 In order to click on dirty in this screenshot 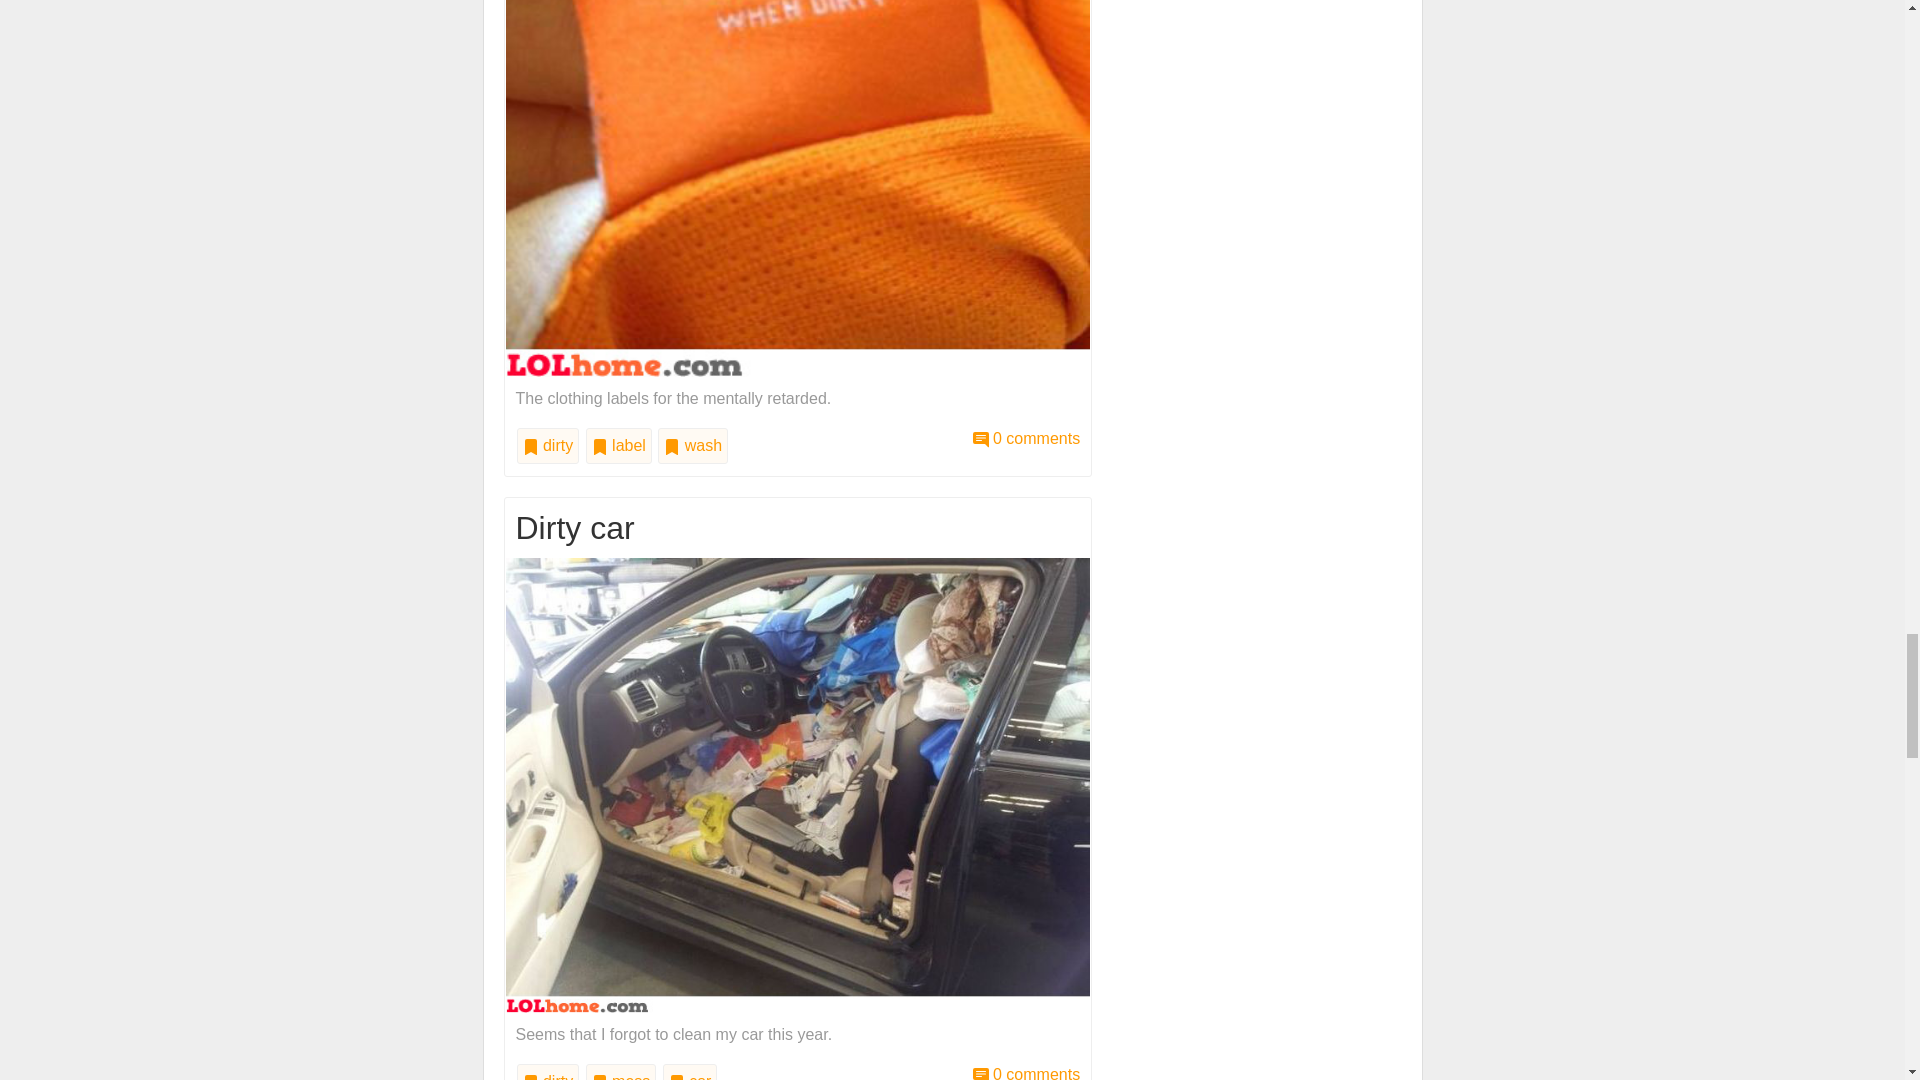, I will do `click(548, 446)`.